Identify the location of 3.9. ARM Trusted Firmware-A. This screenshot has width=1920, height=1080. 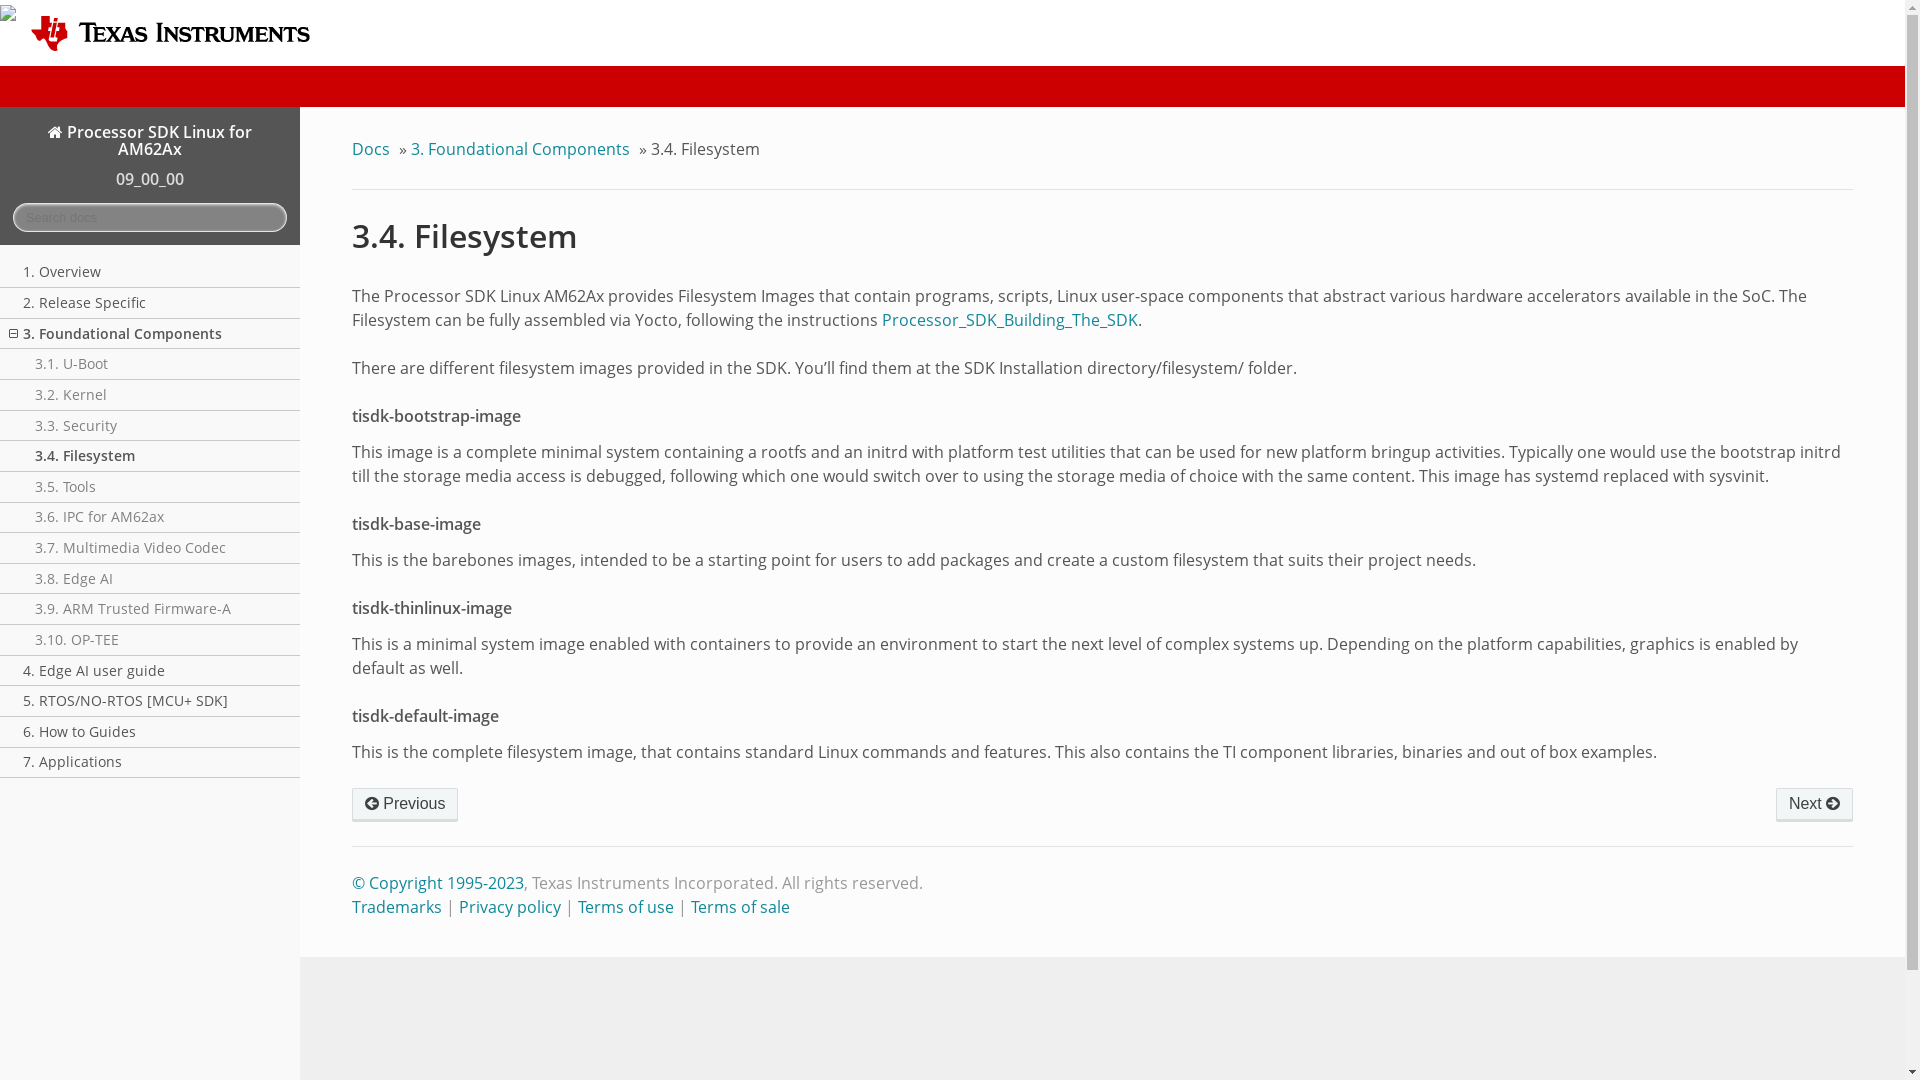
(150, 610).